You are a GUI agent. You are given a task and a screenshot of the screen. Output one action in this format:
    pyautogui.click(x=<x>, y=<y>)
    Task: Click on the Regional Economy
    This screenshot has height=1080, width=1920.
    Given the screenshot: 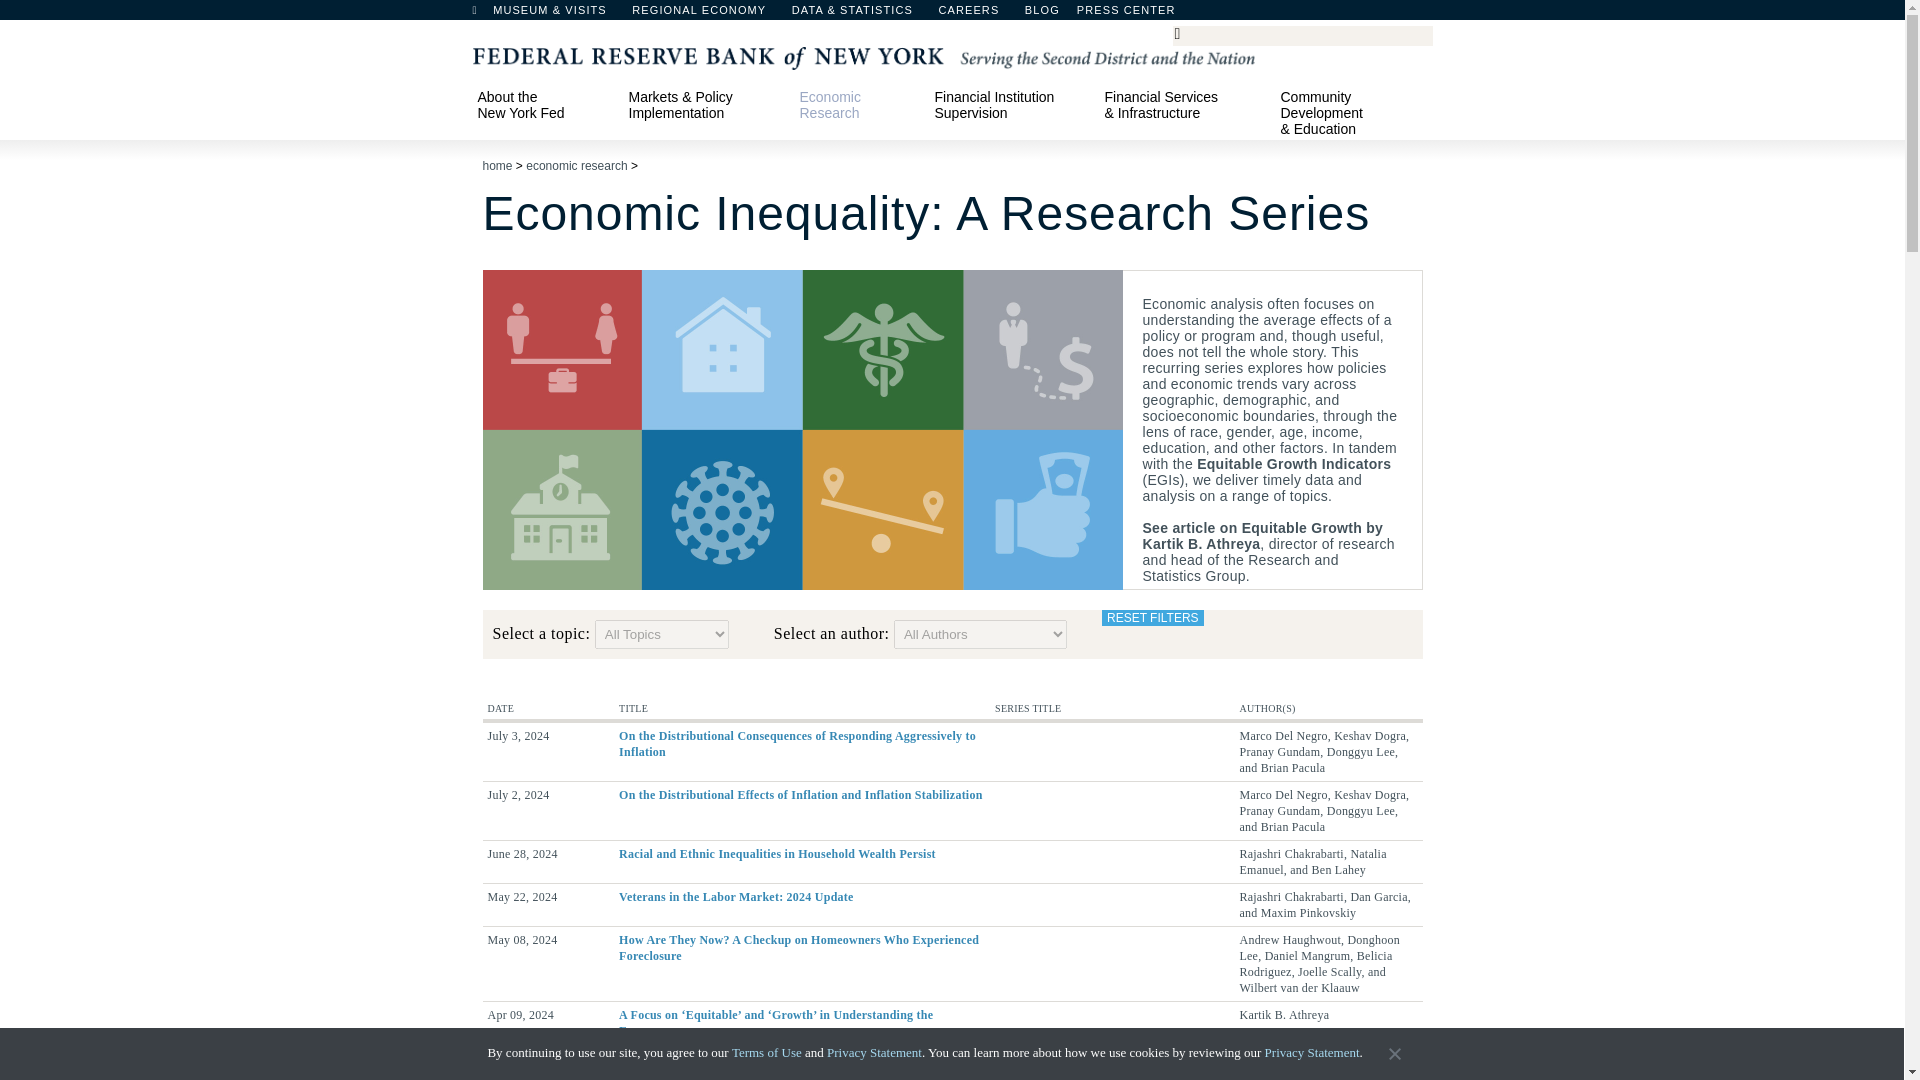 What is the action you would take?
    pyautogui.click(x=708, y=15)
    